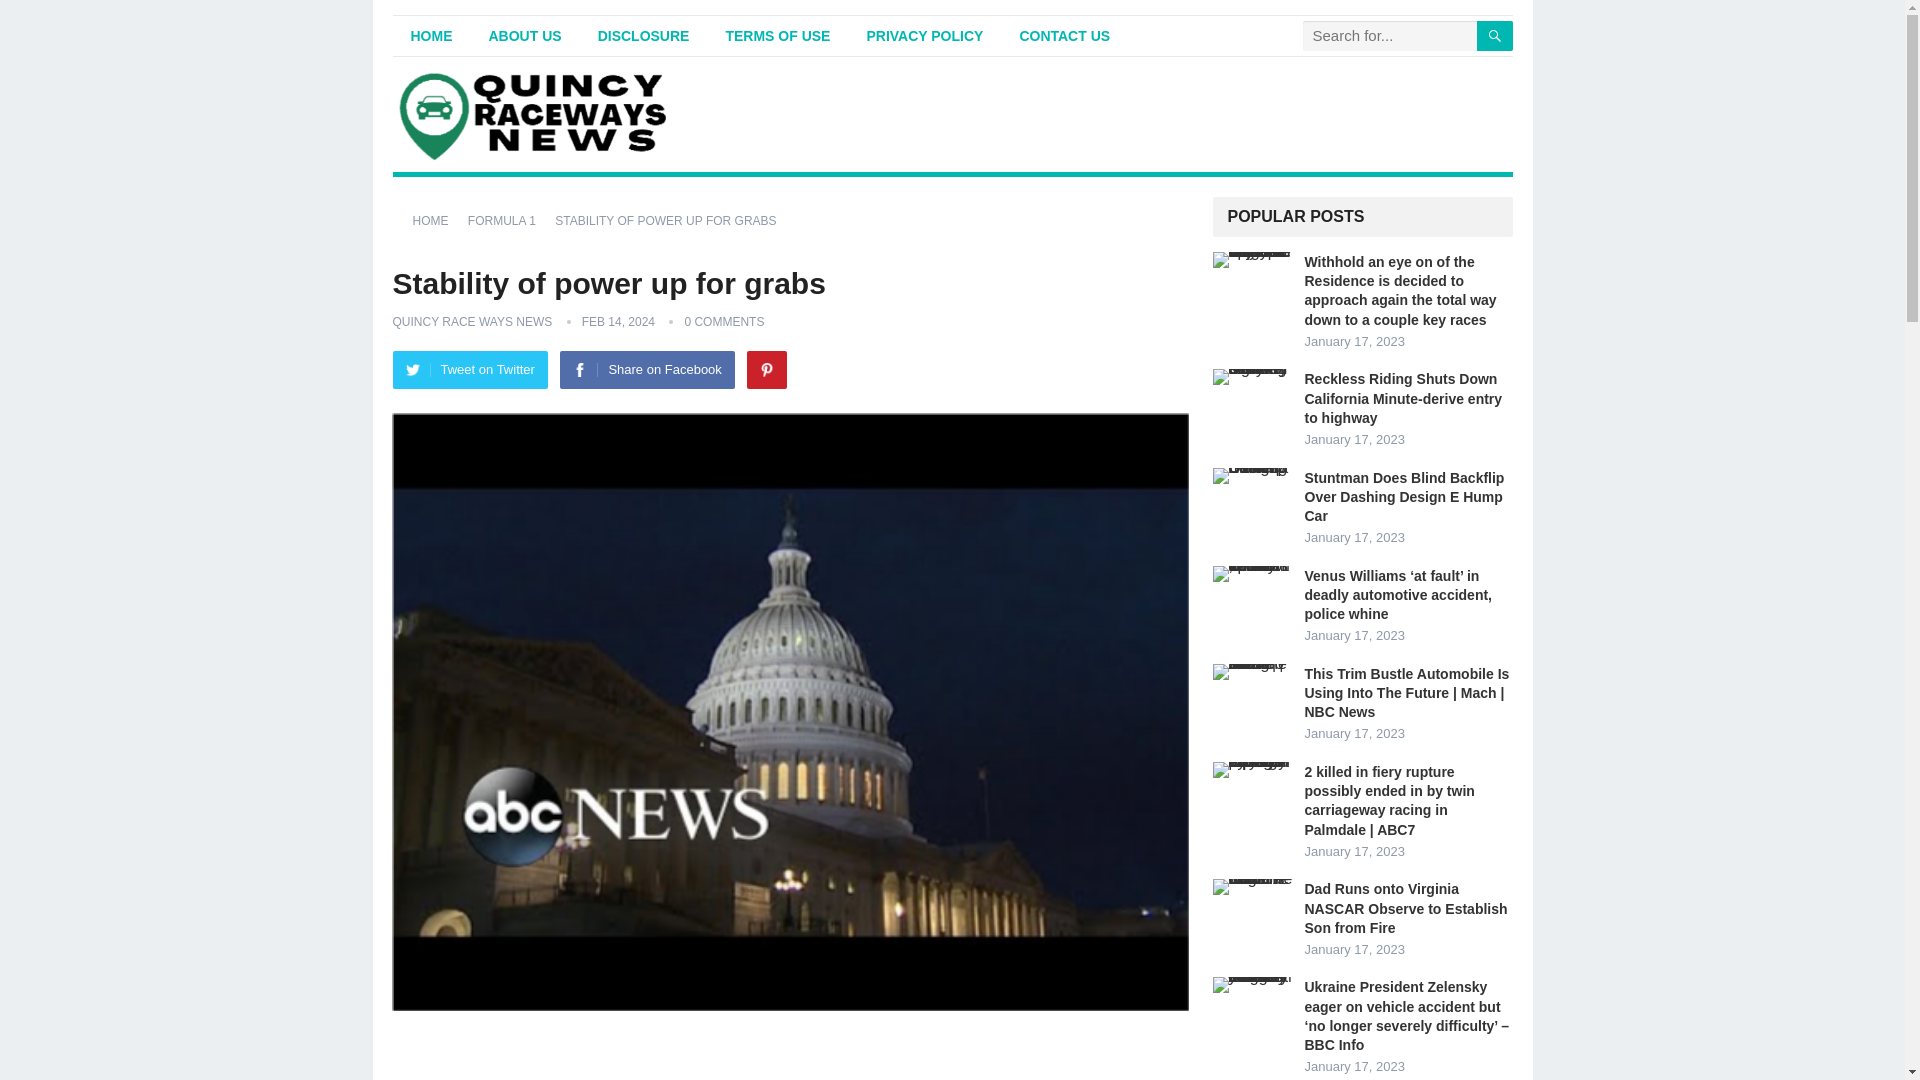 The width and height of the screenshot is (1920, 1080). I want to click on HOME, so click(430, 36).